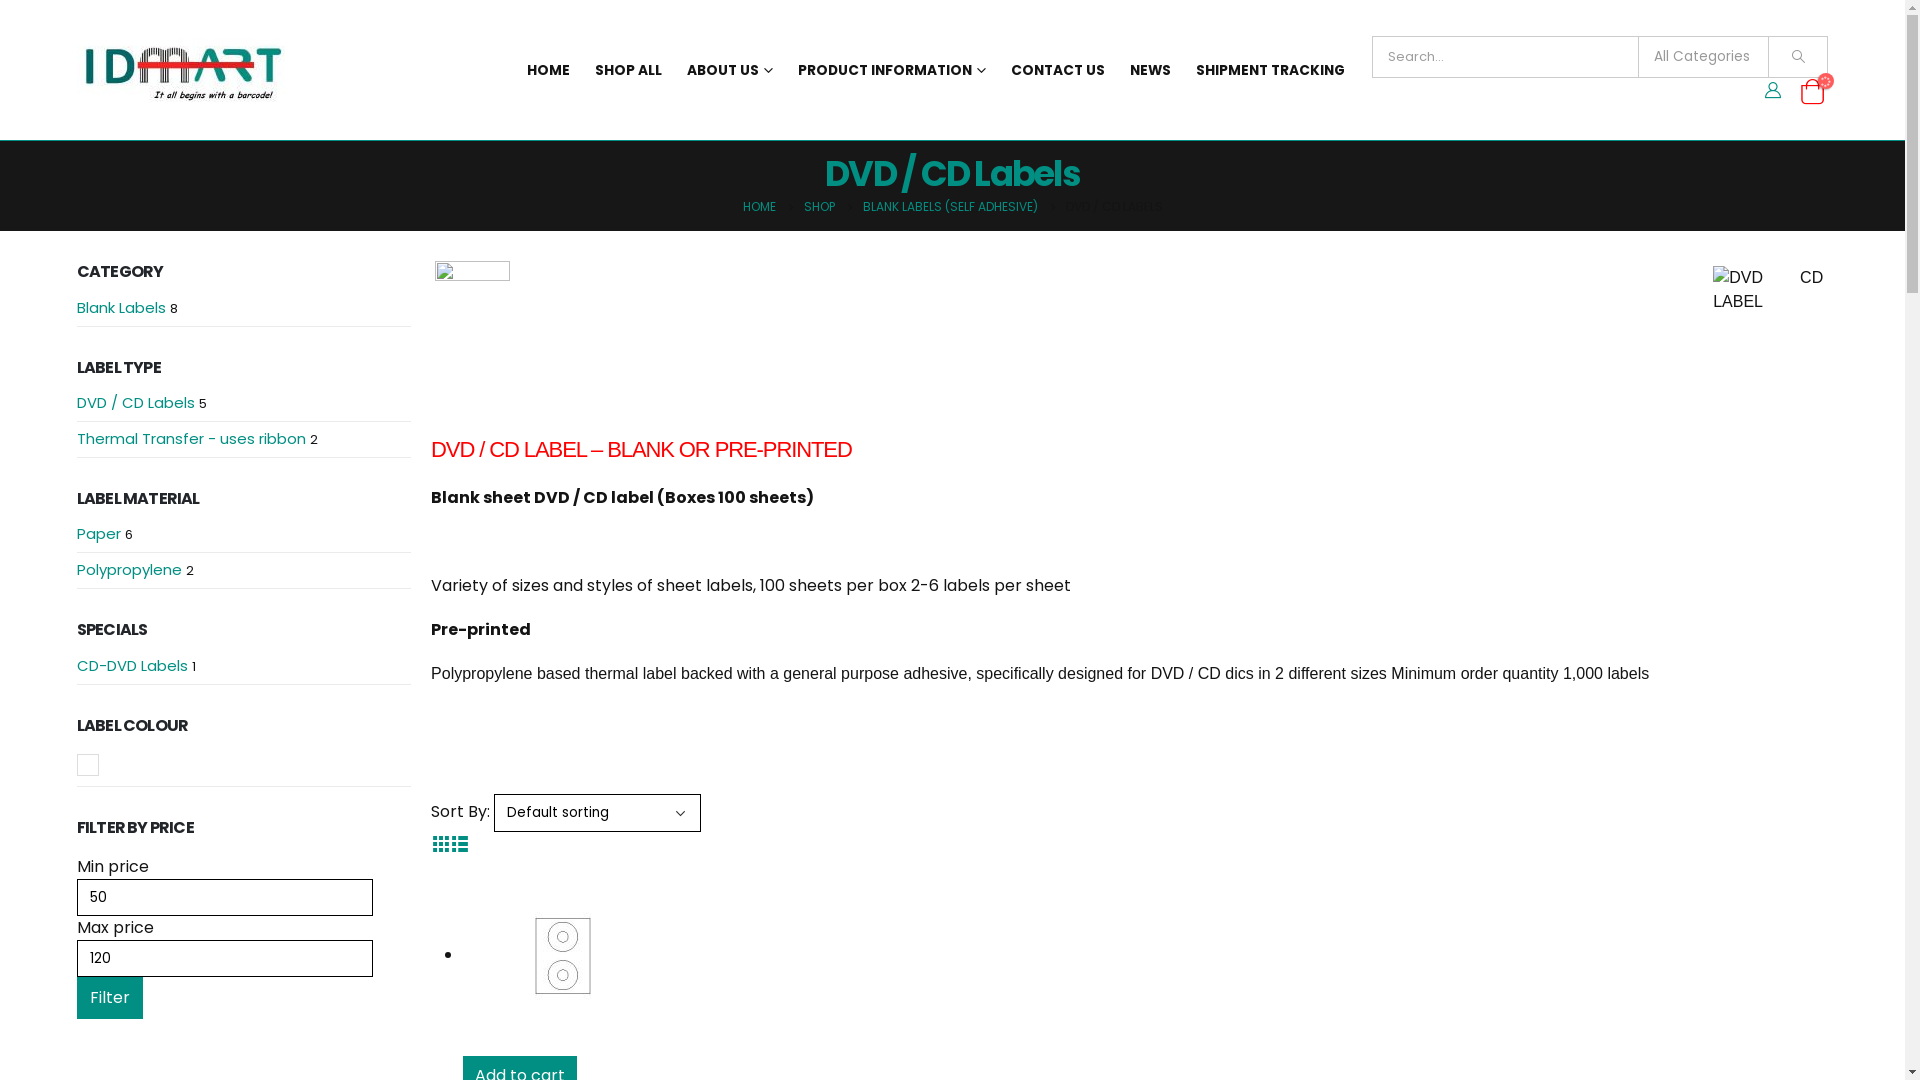 This screenshot has height=1080, width=1920. Describe the element at coordinates (1798, 57) in the screenshot. I see `Search` at that location.